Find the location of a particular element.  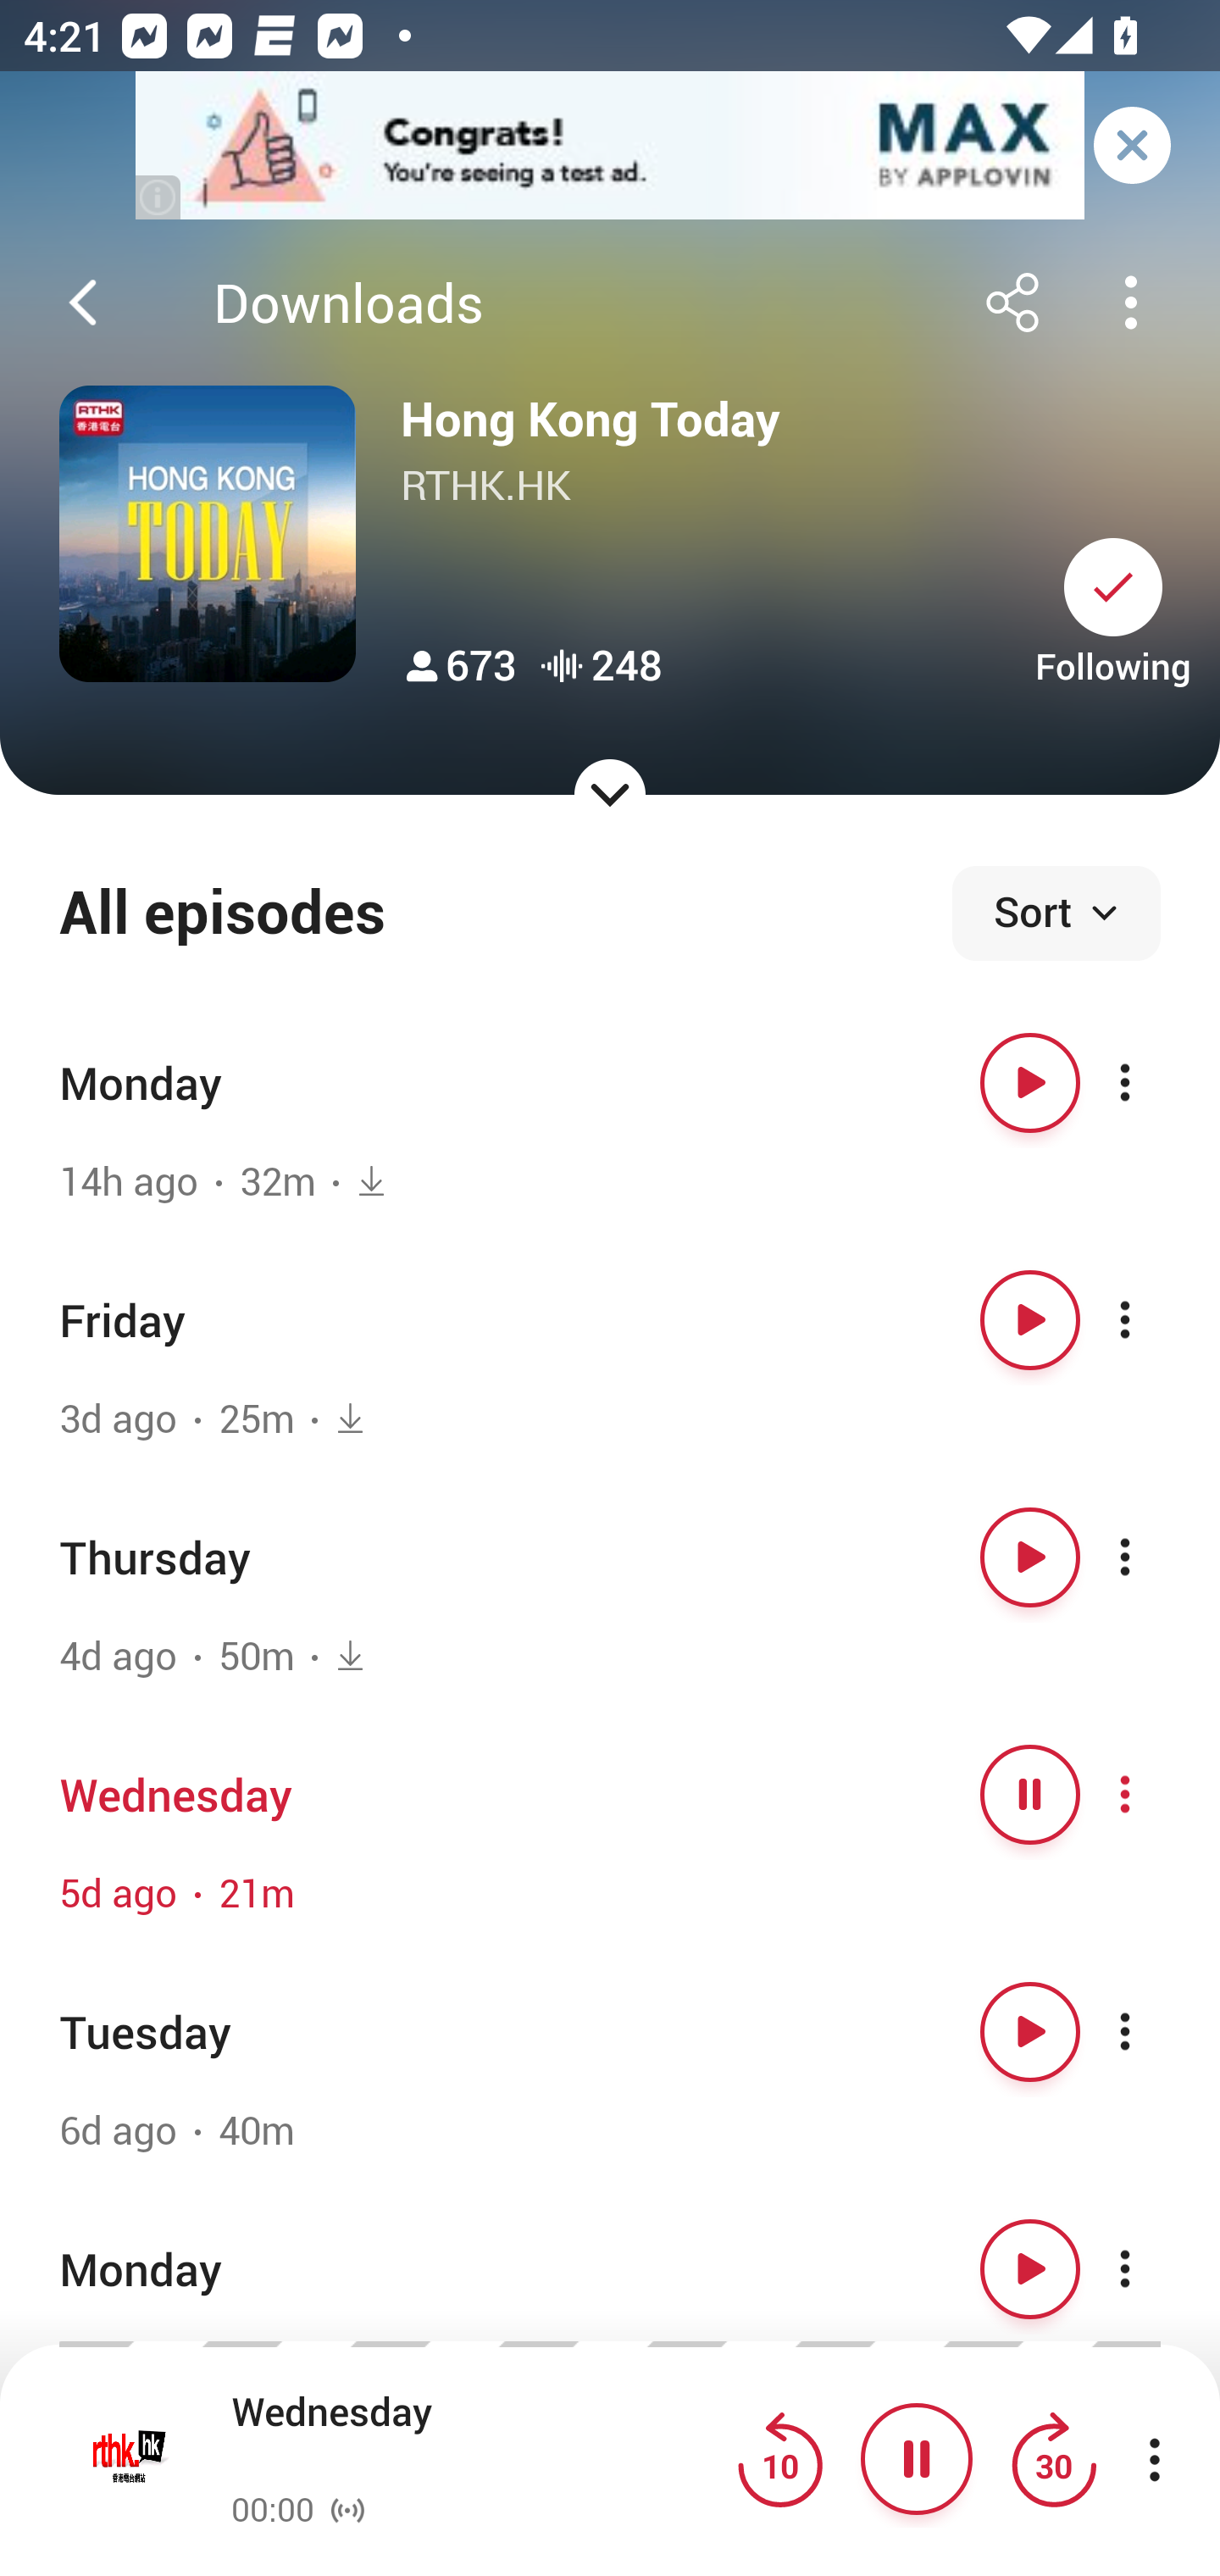

More options is located at coordinates (1154, 2269).